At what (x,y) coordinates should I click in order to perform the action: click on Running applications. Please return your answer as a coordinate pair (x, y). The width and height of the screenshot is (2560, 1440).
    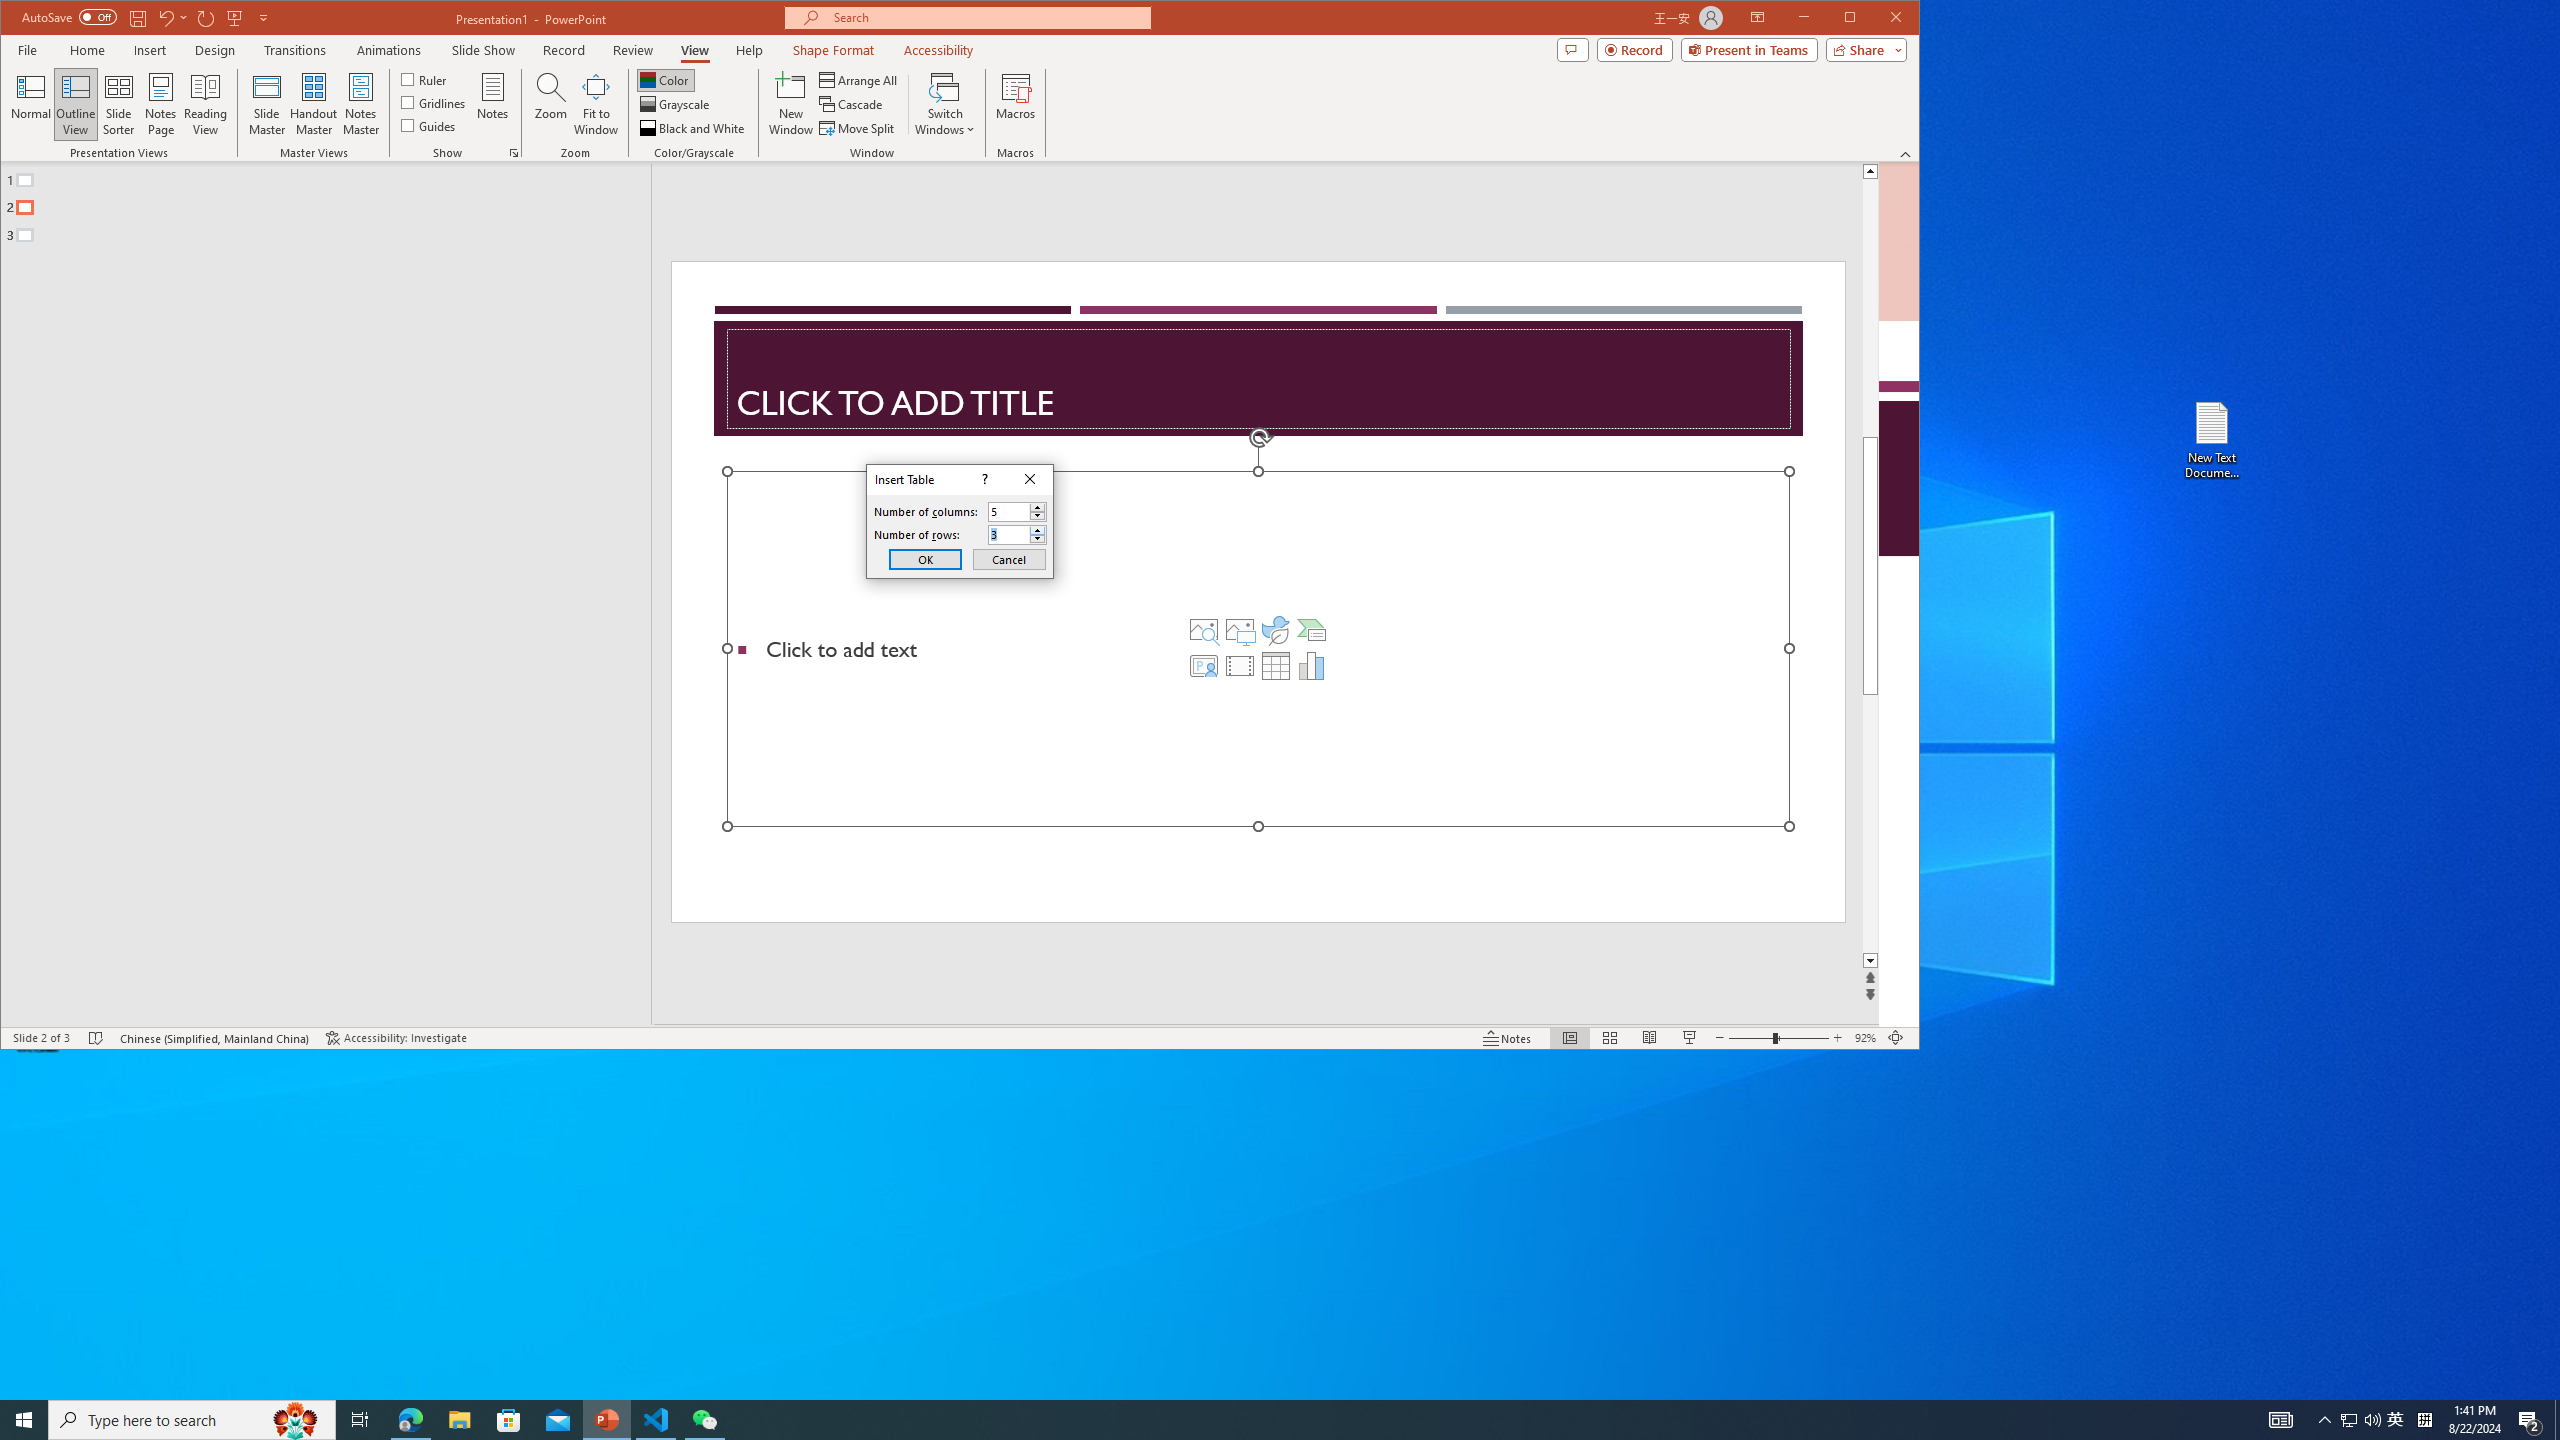
    Looking at the image, I should click on (1244, 1420).